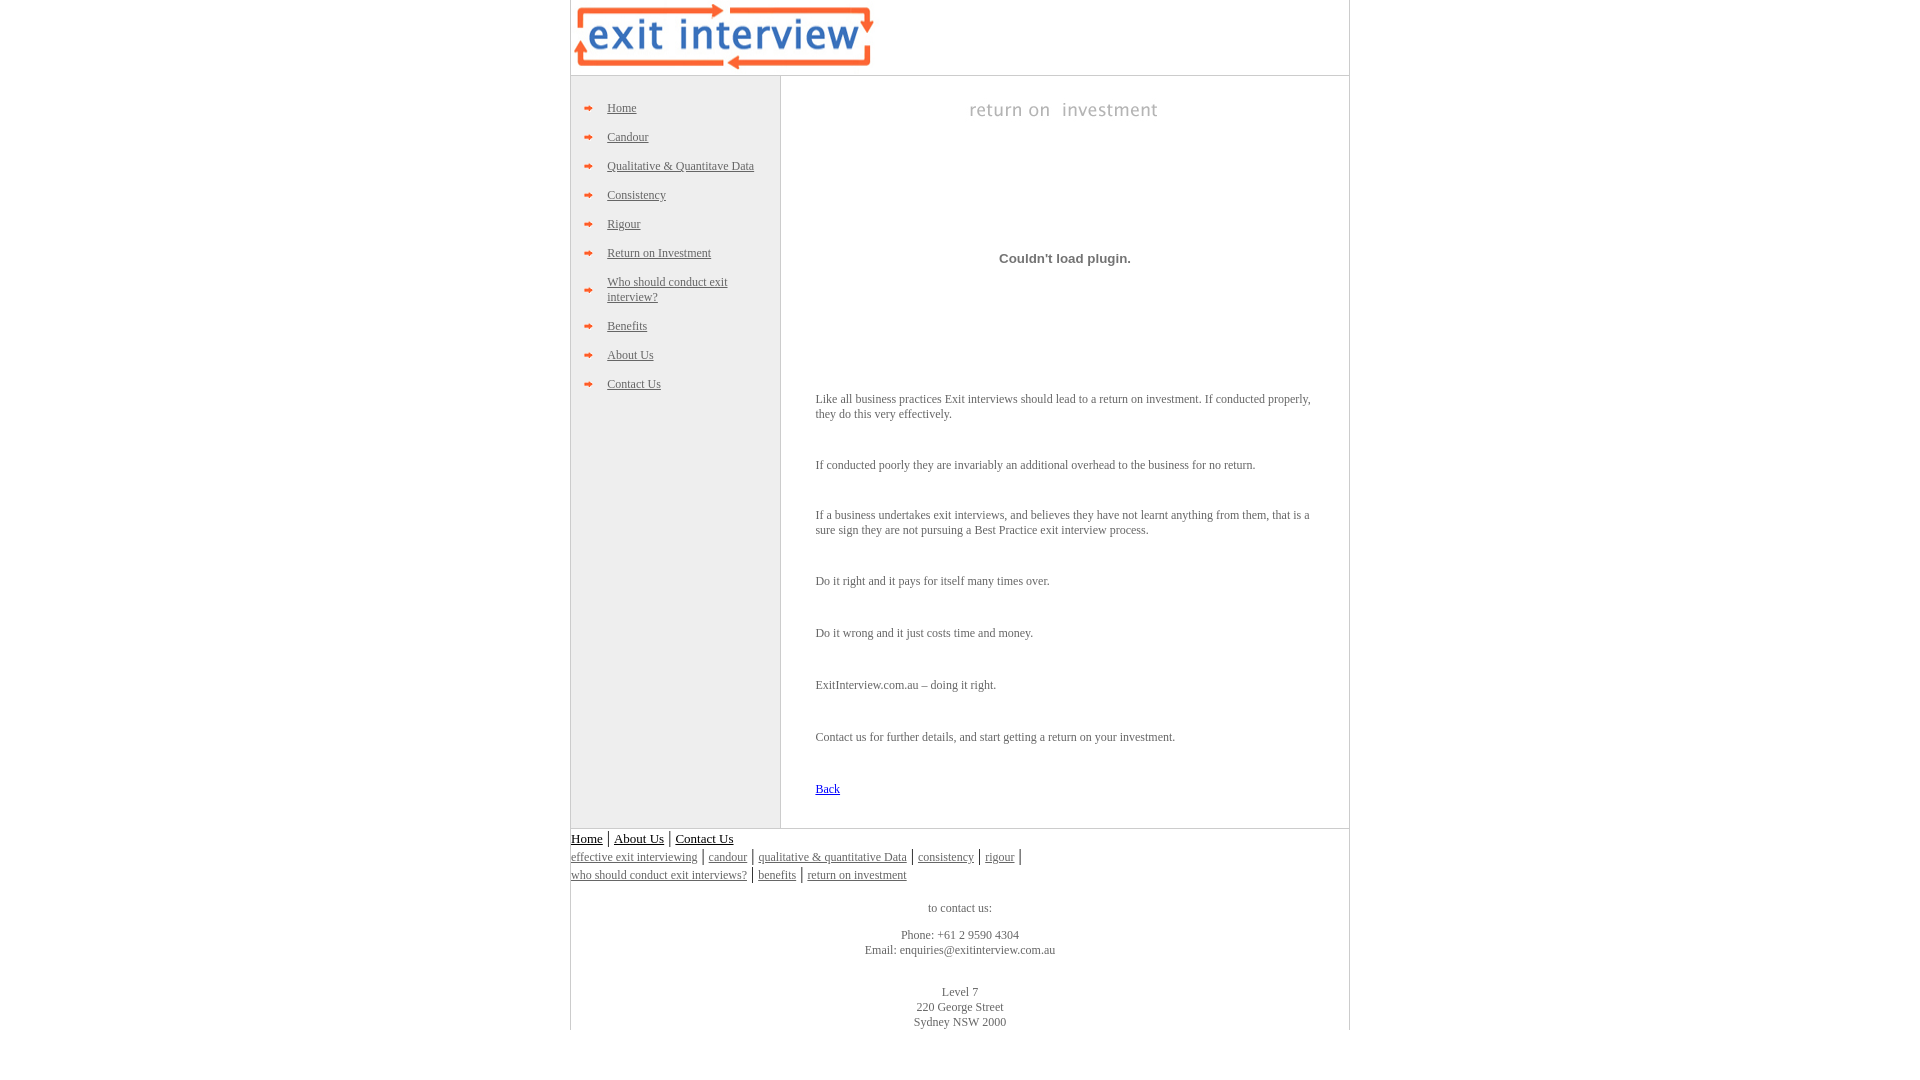 This screenshot has height=1080, width=1920. I want to click on Rigour, so click(624, 224).